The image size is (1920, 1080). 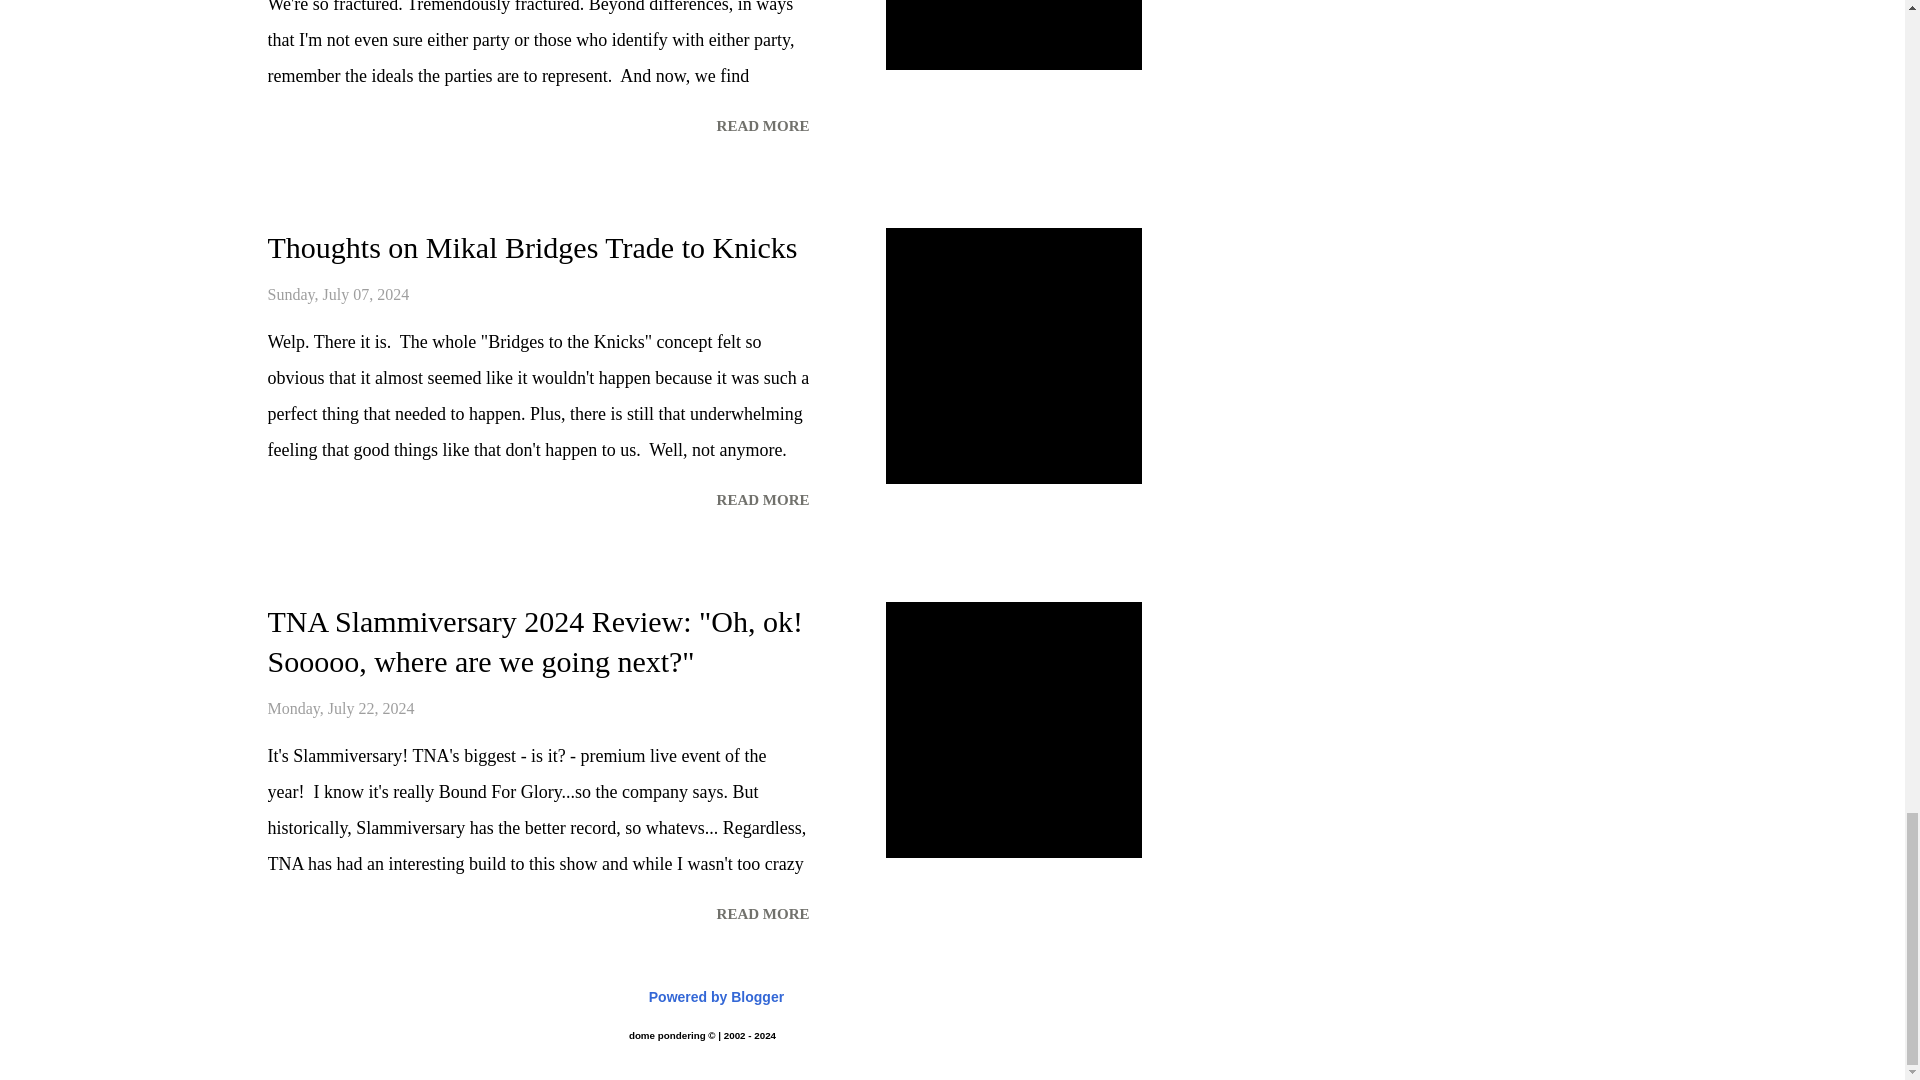 What do you see at coordinates (762, 914) in the screenshot?
I see `READ MORE` at bounding box center [762, 914].